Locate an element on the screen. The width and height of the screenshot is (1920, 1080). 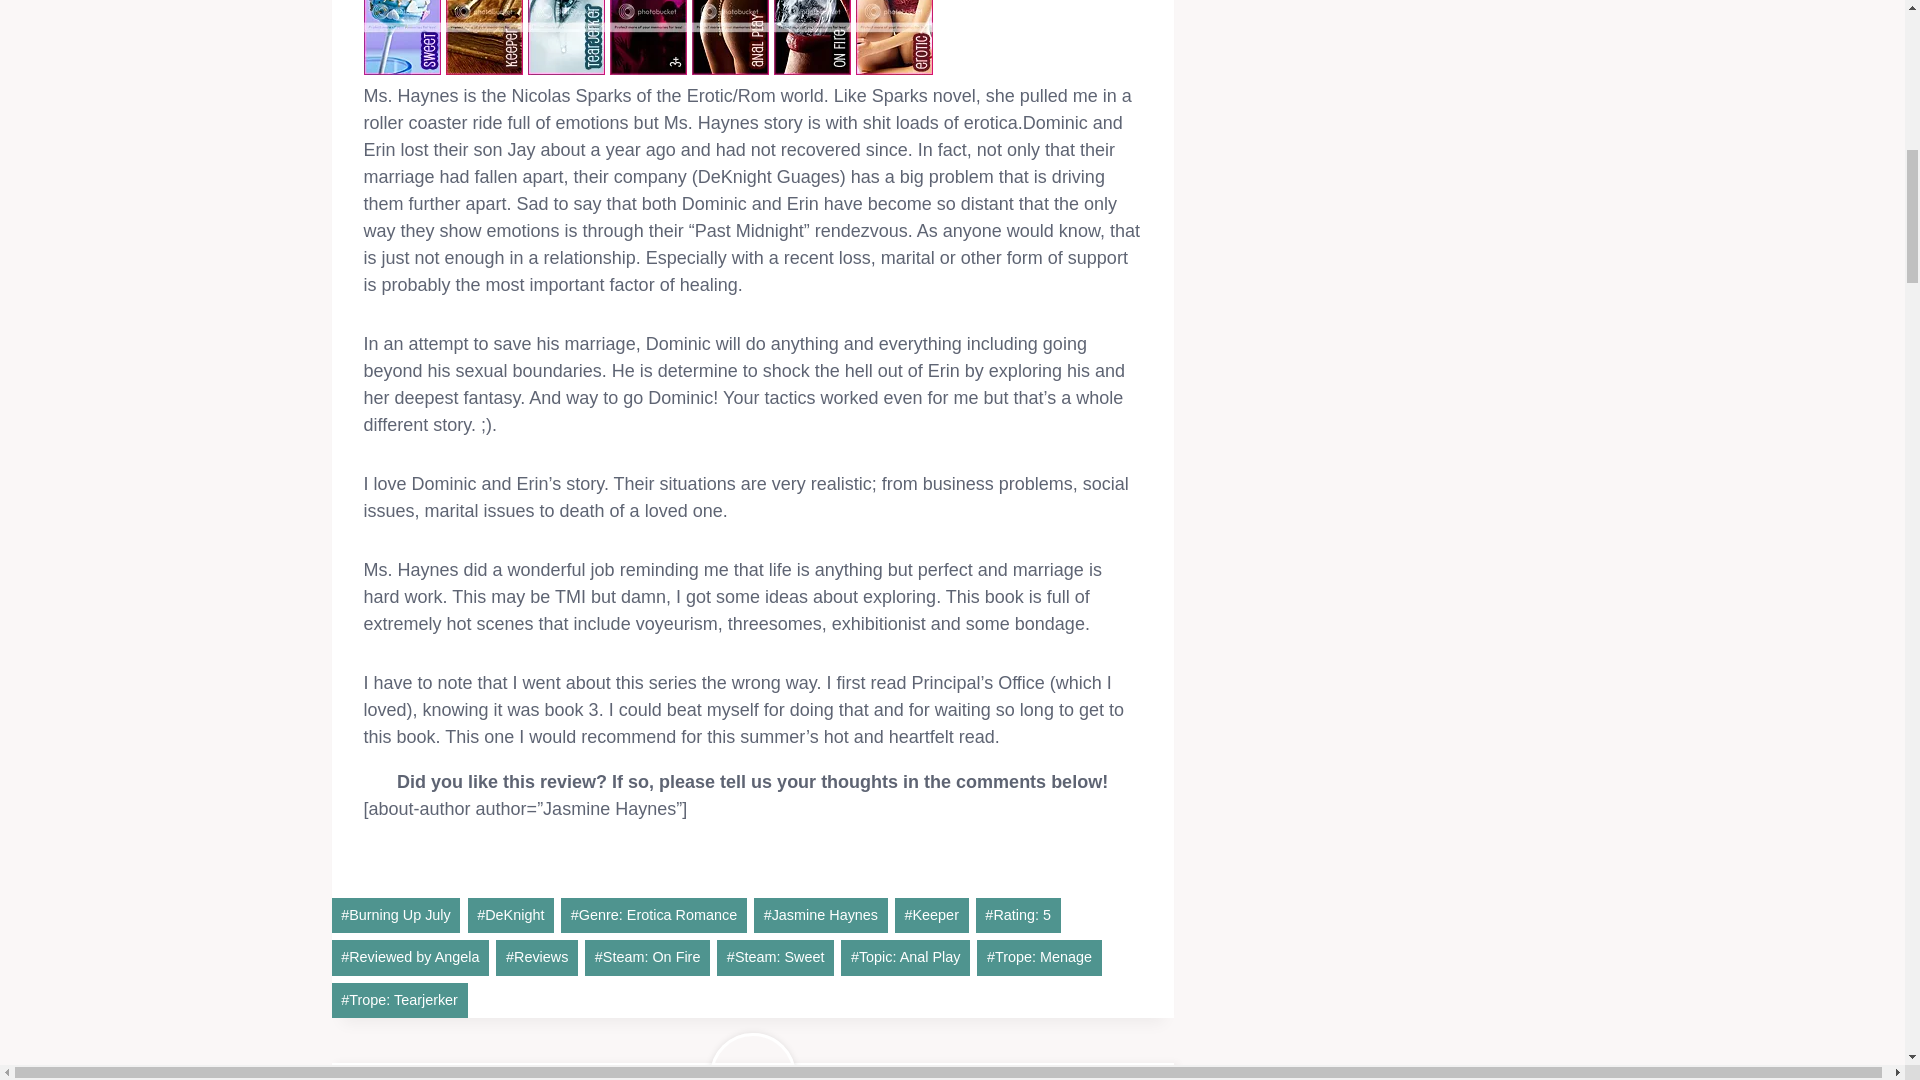
DeKnight is located at coordinates (511, 915).